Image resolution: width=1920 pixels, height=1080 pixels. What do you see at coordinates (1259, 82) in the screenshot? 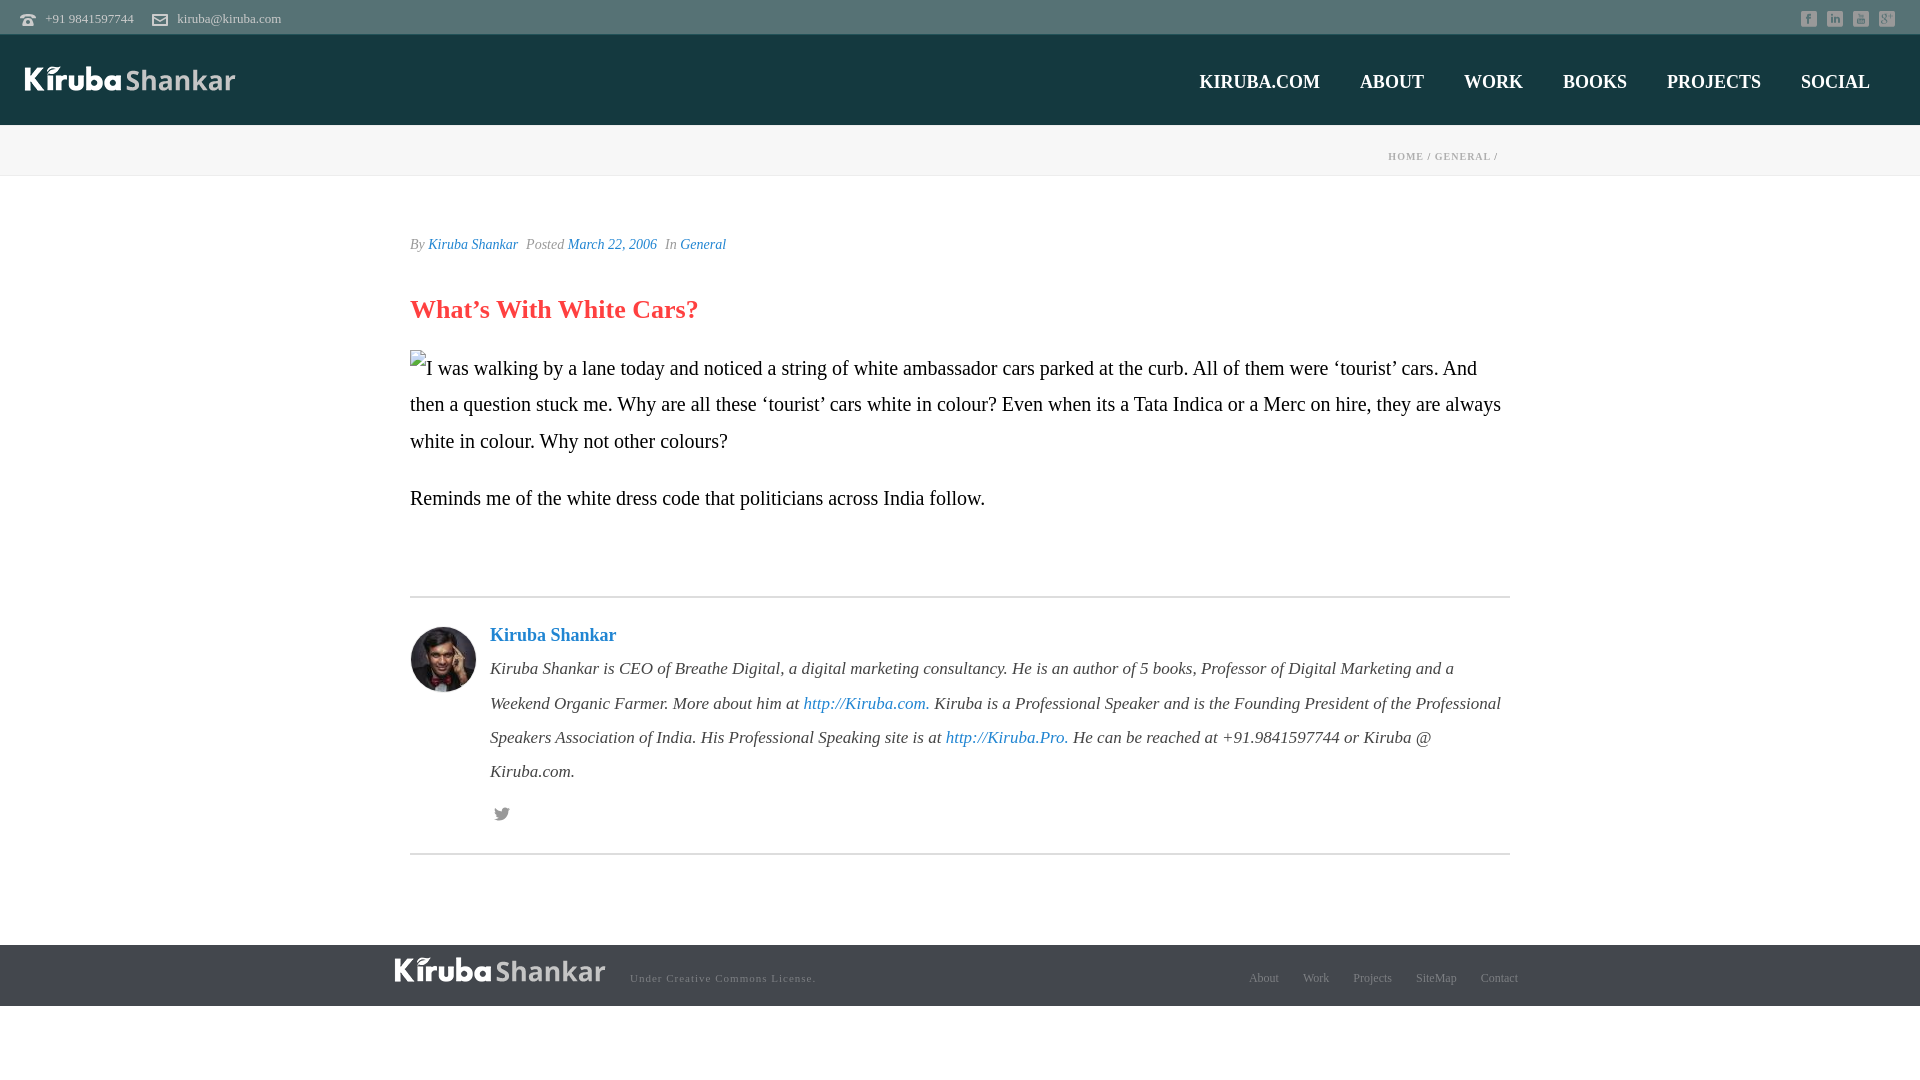
I see `KIRUBA.COM` at bounding box center [1259, 82].